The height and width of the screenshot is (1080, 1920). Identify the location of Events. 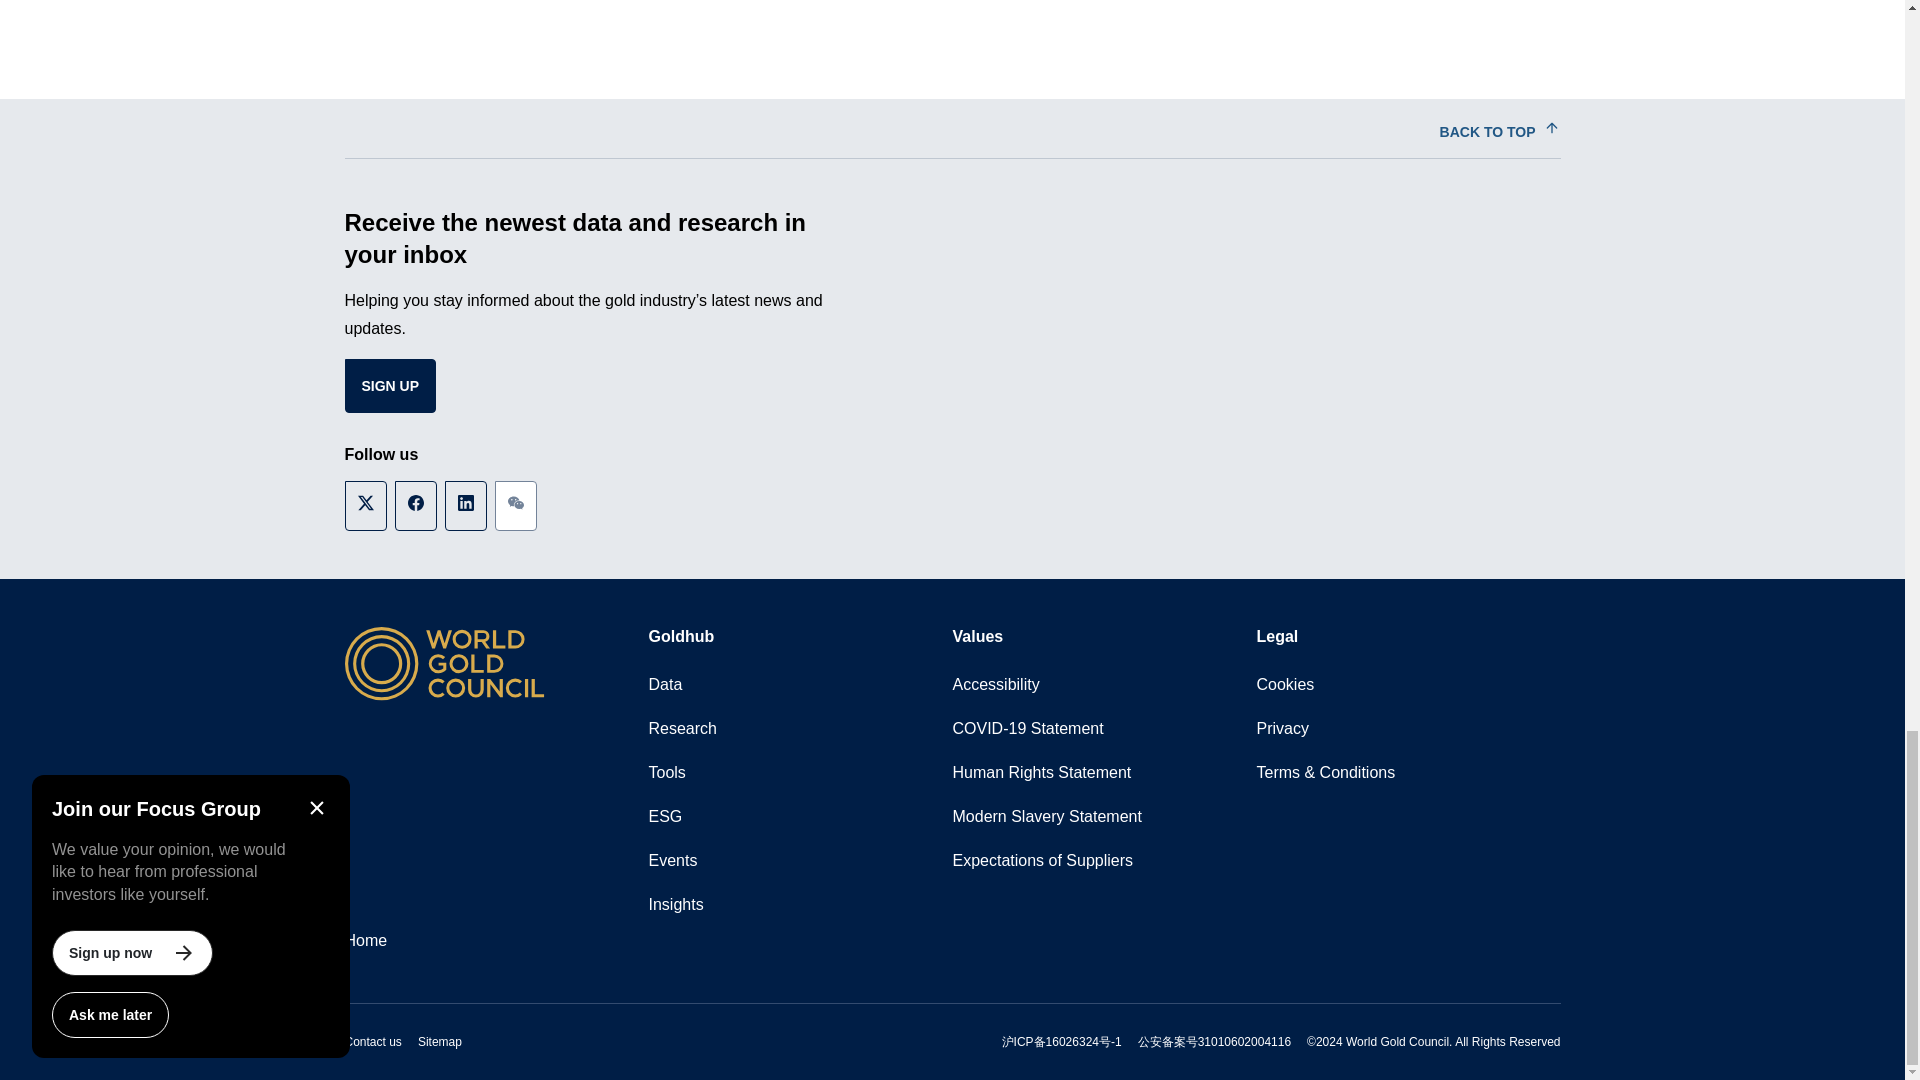
(800, 861).